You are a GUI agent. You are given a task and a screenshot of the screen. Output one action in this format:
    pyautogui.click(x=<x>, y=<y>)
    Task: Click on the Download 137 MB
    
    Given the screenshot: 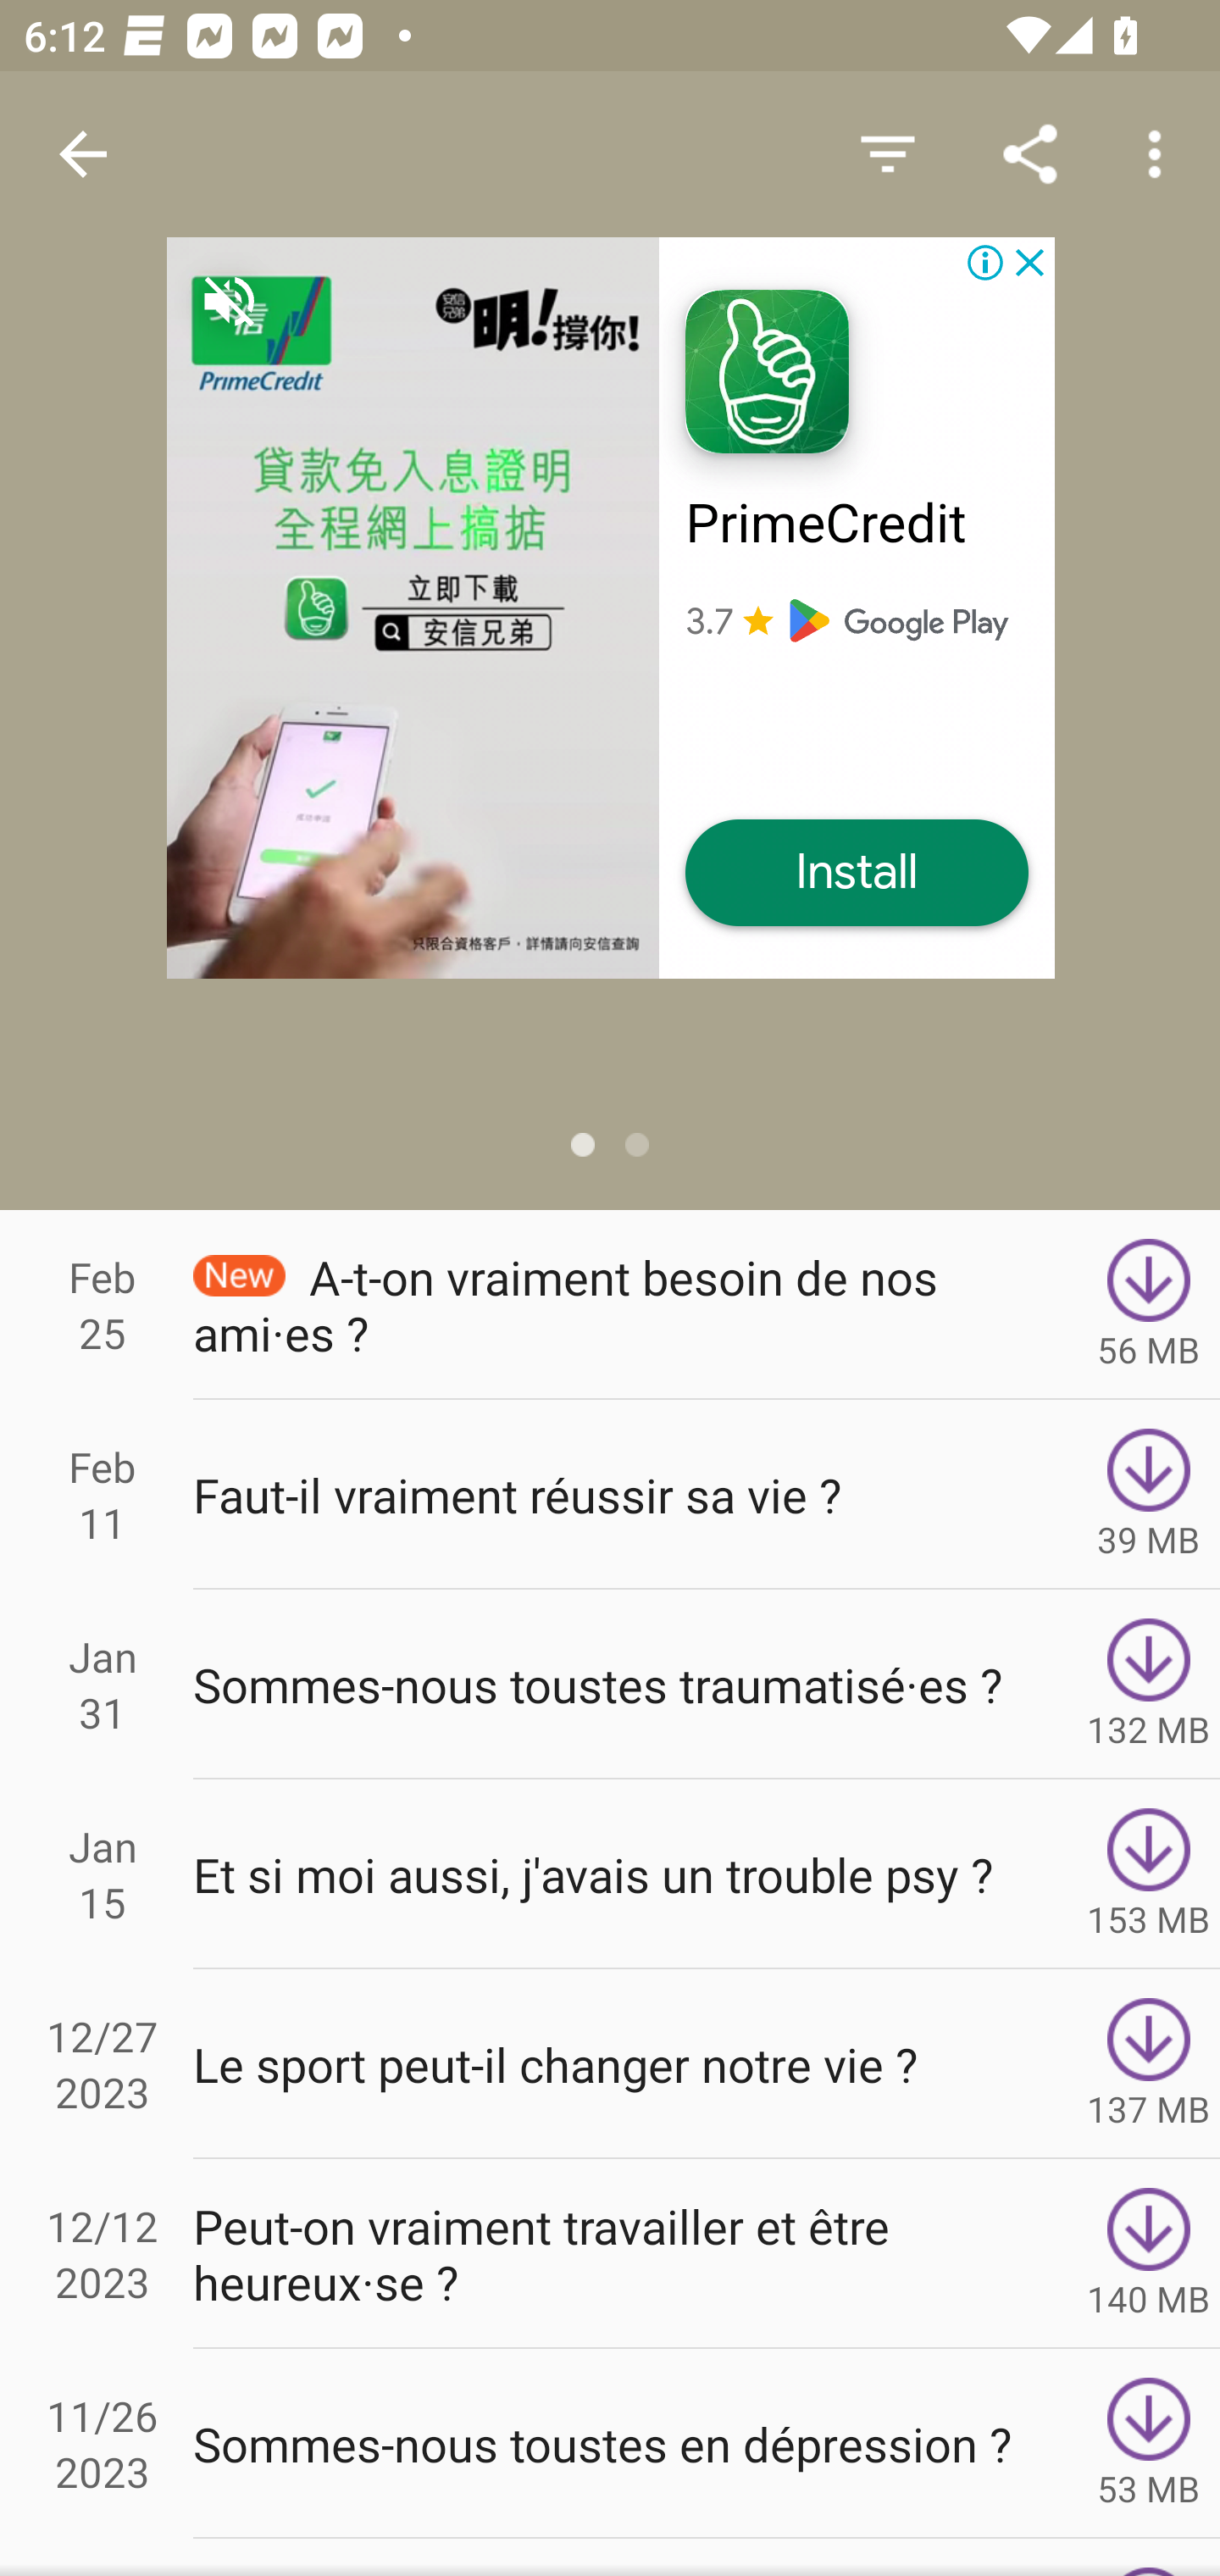 What is the action you would take?
    pyautogui.click(x=1149, y=2062)
    